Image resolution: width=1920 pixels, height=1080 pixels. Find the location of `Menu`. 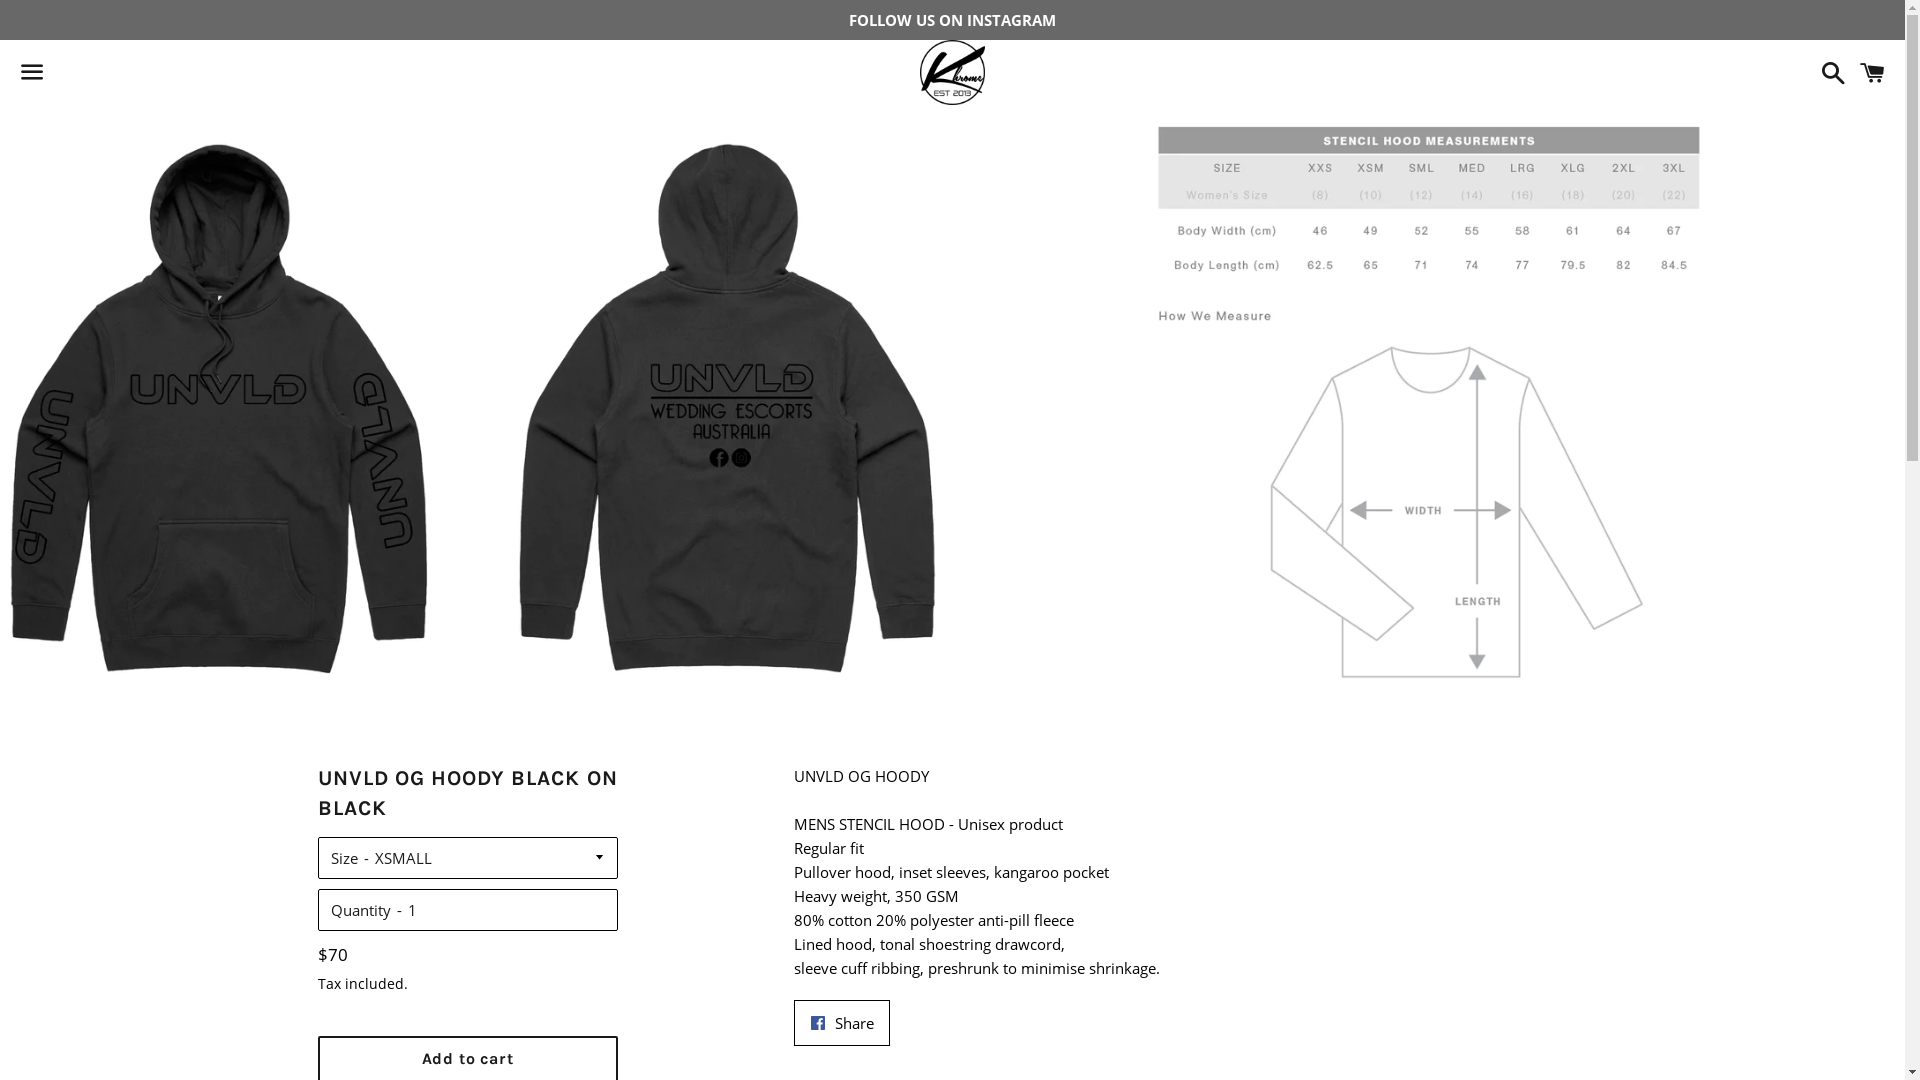

Menu is located at coordinates (32, 73).